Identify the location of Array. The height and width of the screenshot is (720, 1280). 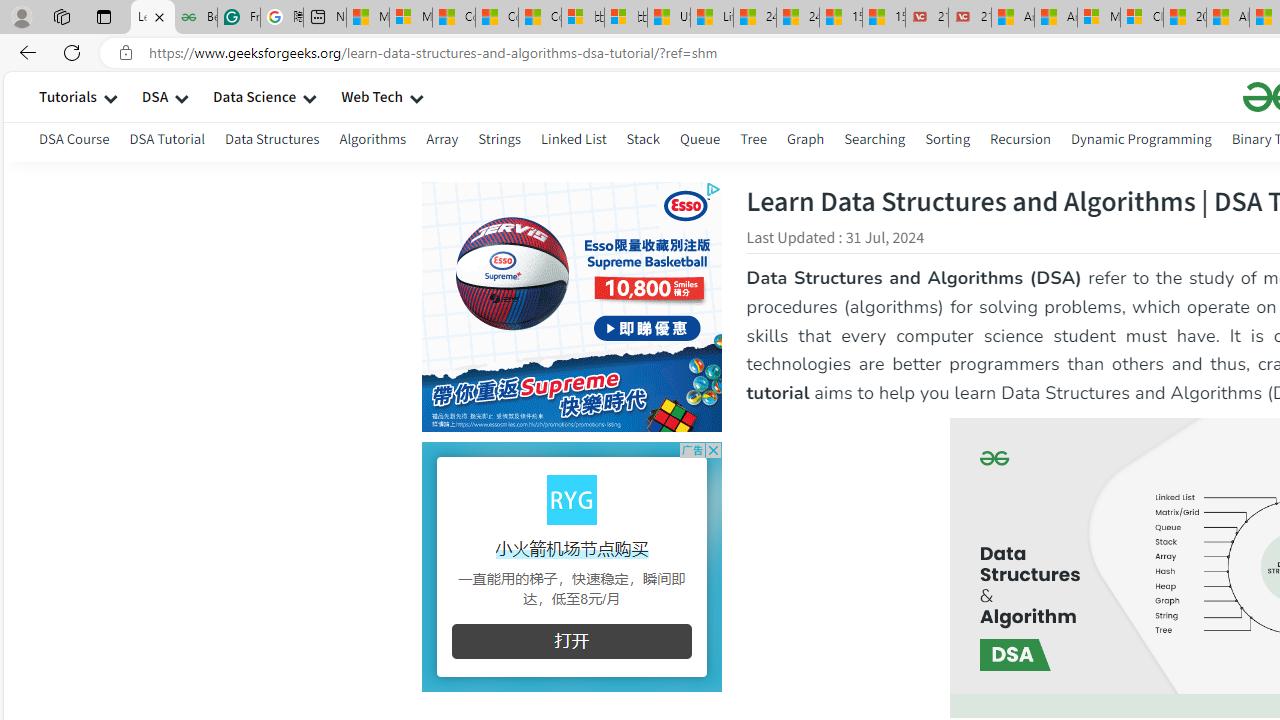
(442, 138).